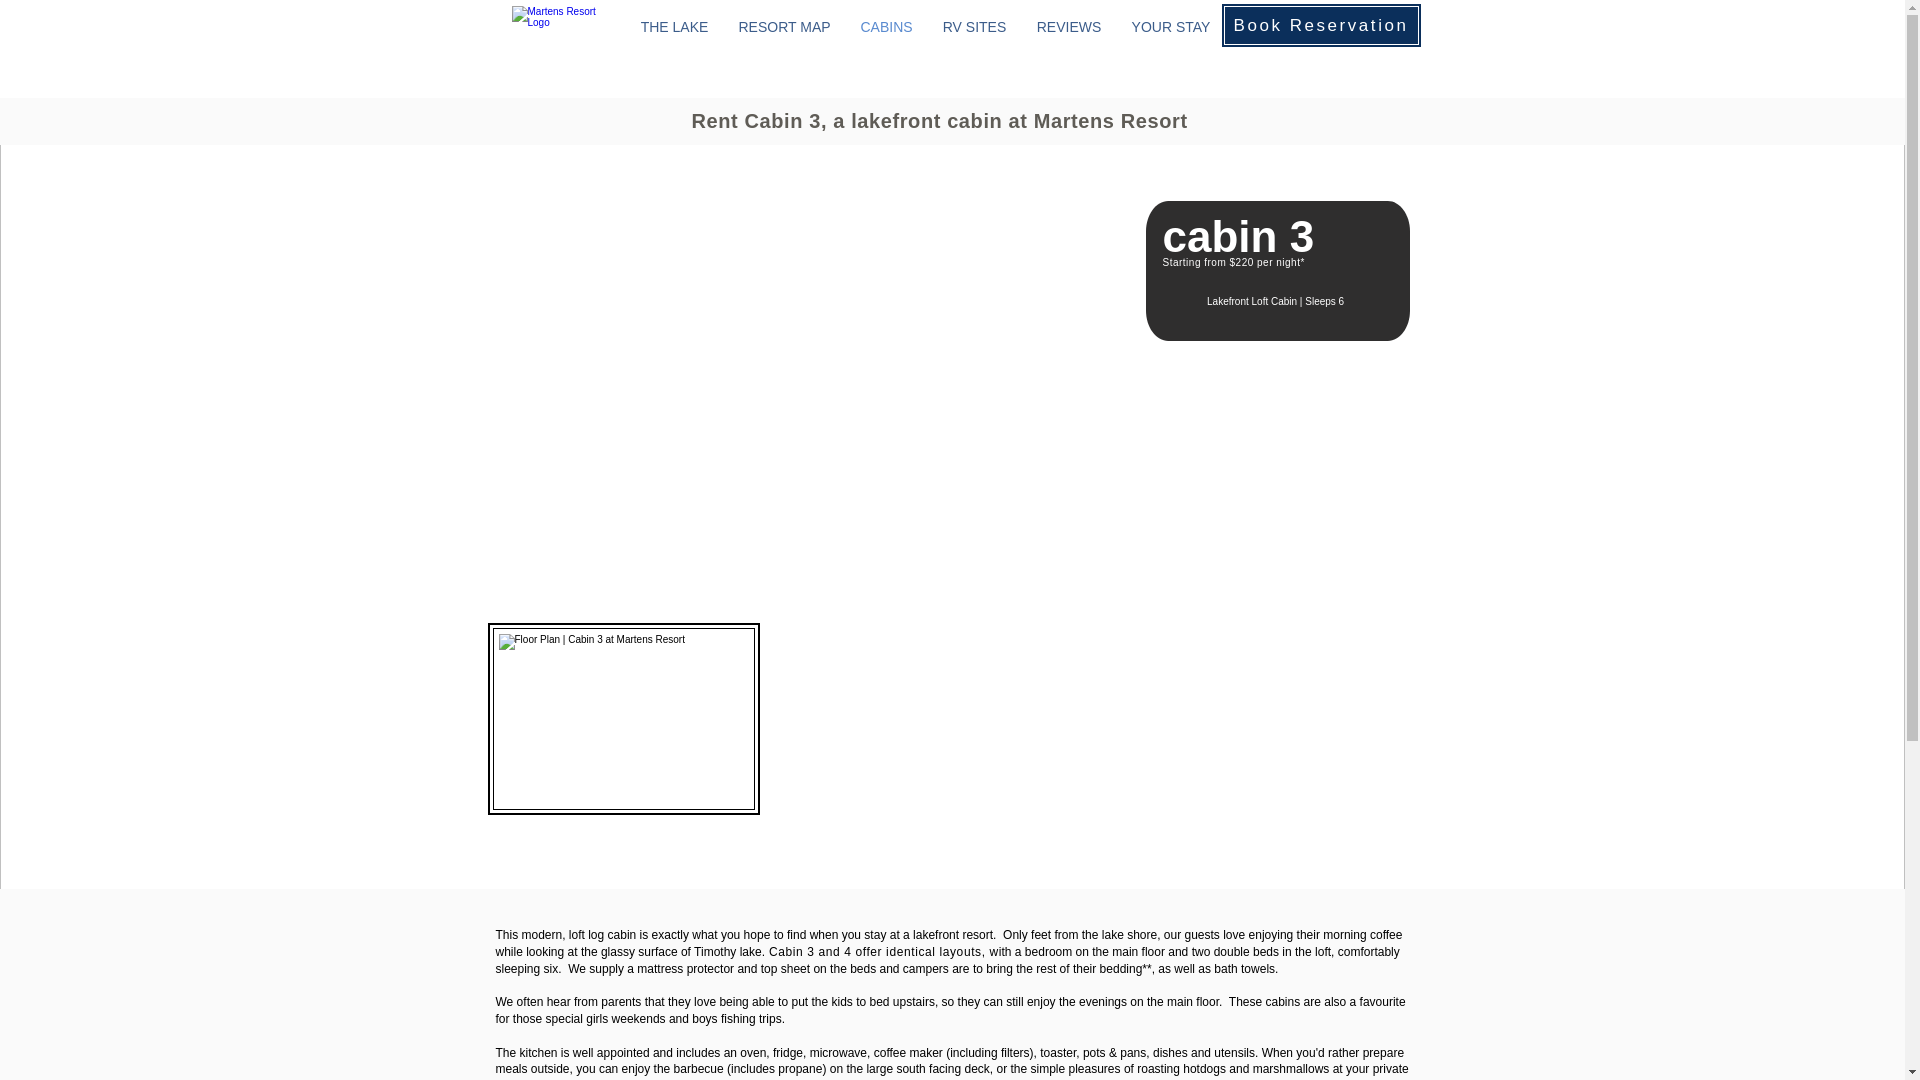 Image resolution: width=1920 pixels, height=1080 pixels. What do you see at coordinates (974, 26) in the screenshot?
I see `RV SITES` at bounding box center [974, 26].